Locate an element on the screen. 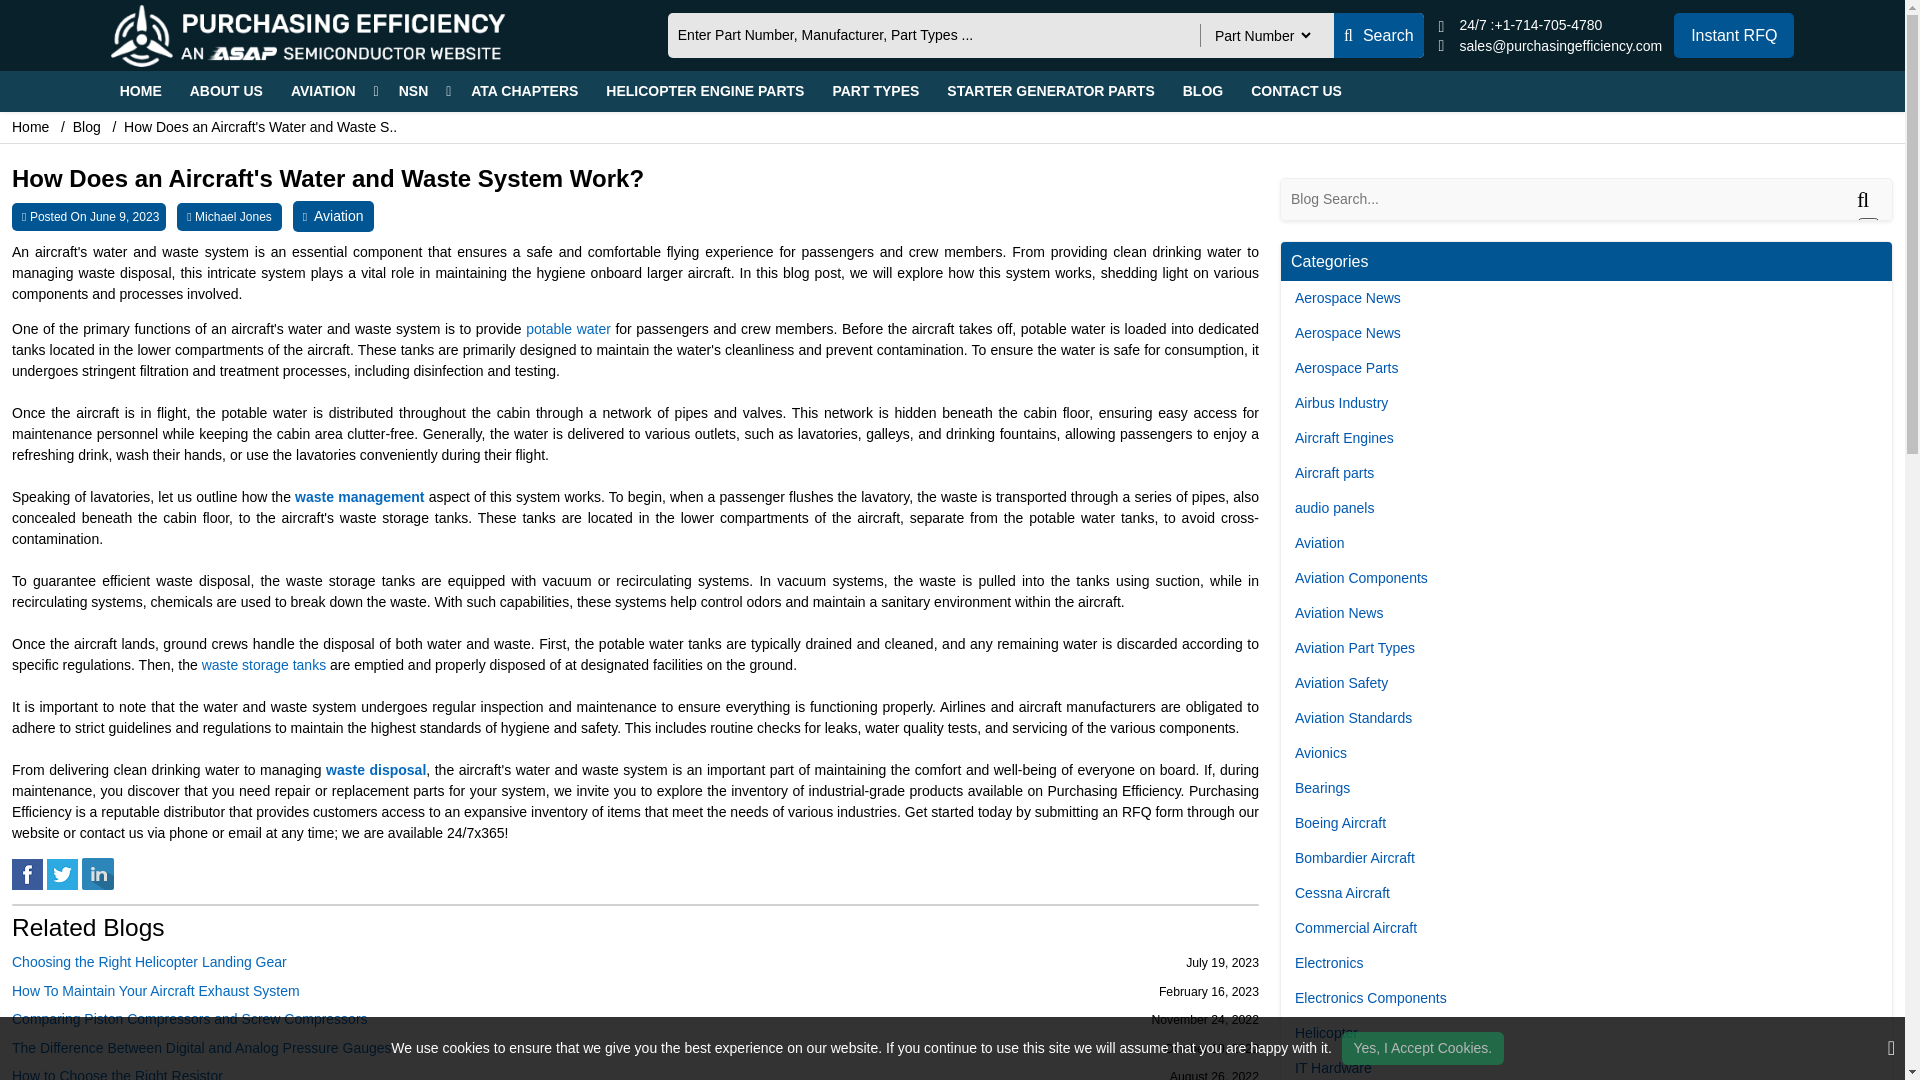  BLOG is located at coordinates (1202, 92).